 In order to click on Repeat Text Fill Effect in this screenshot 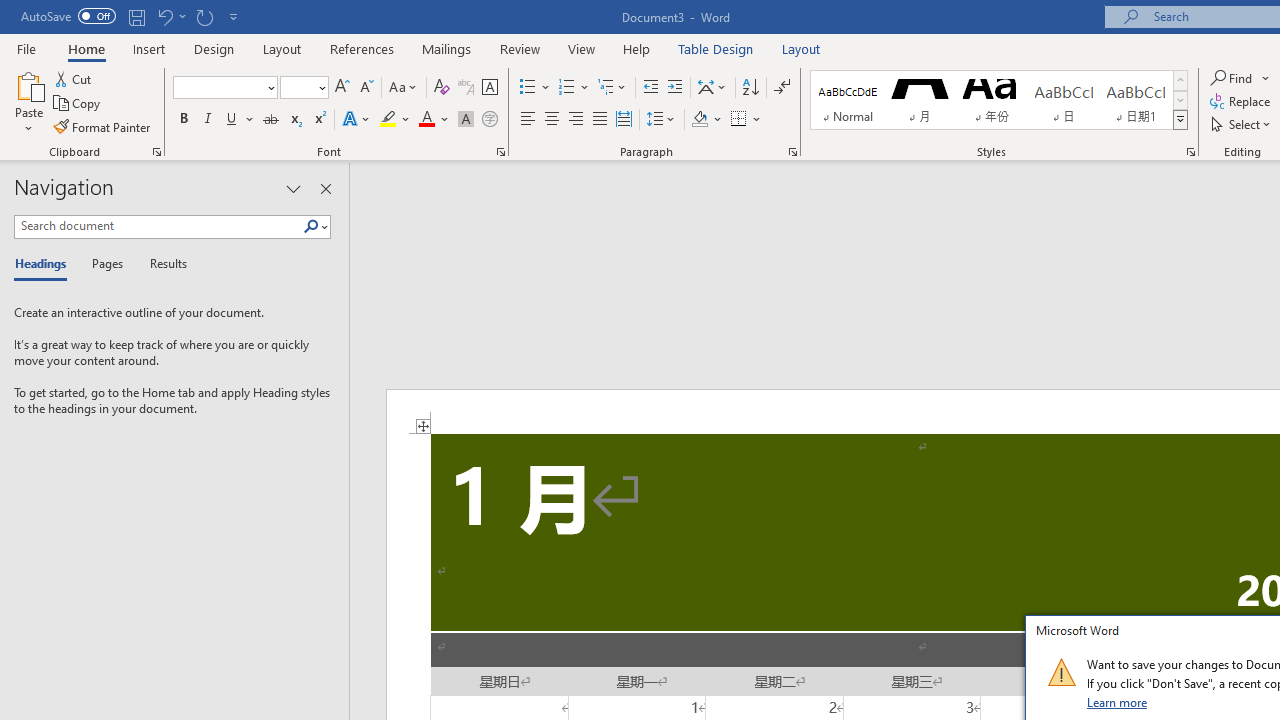, I will do `click(204, 16)`.